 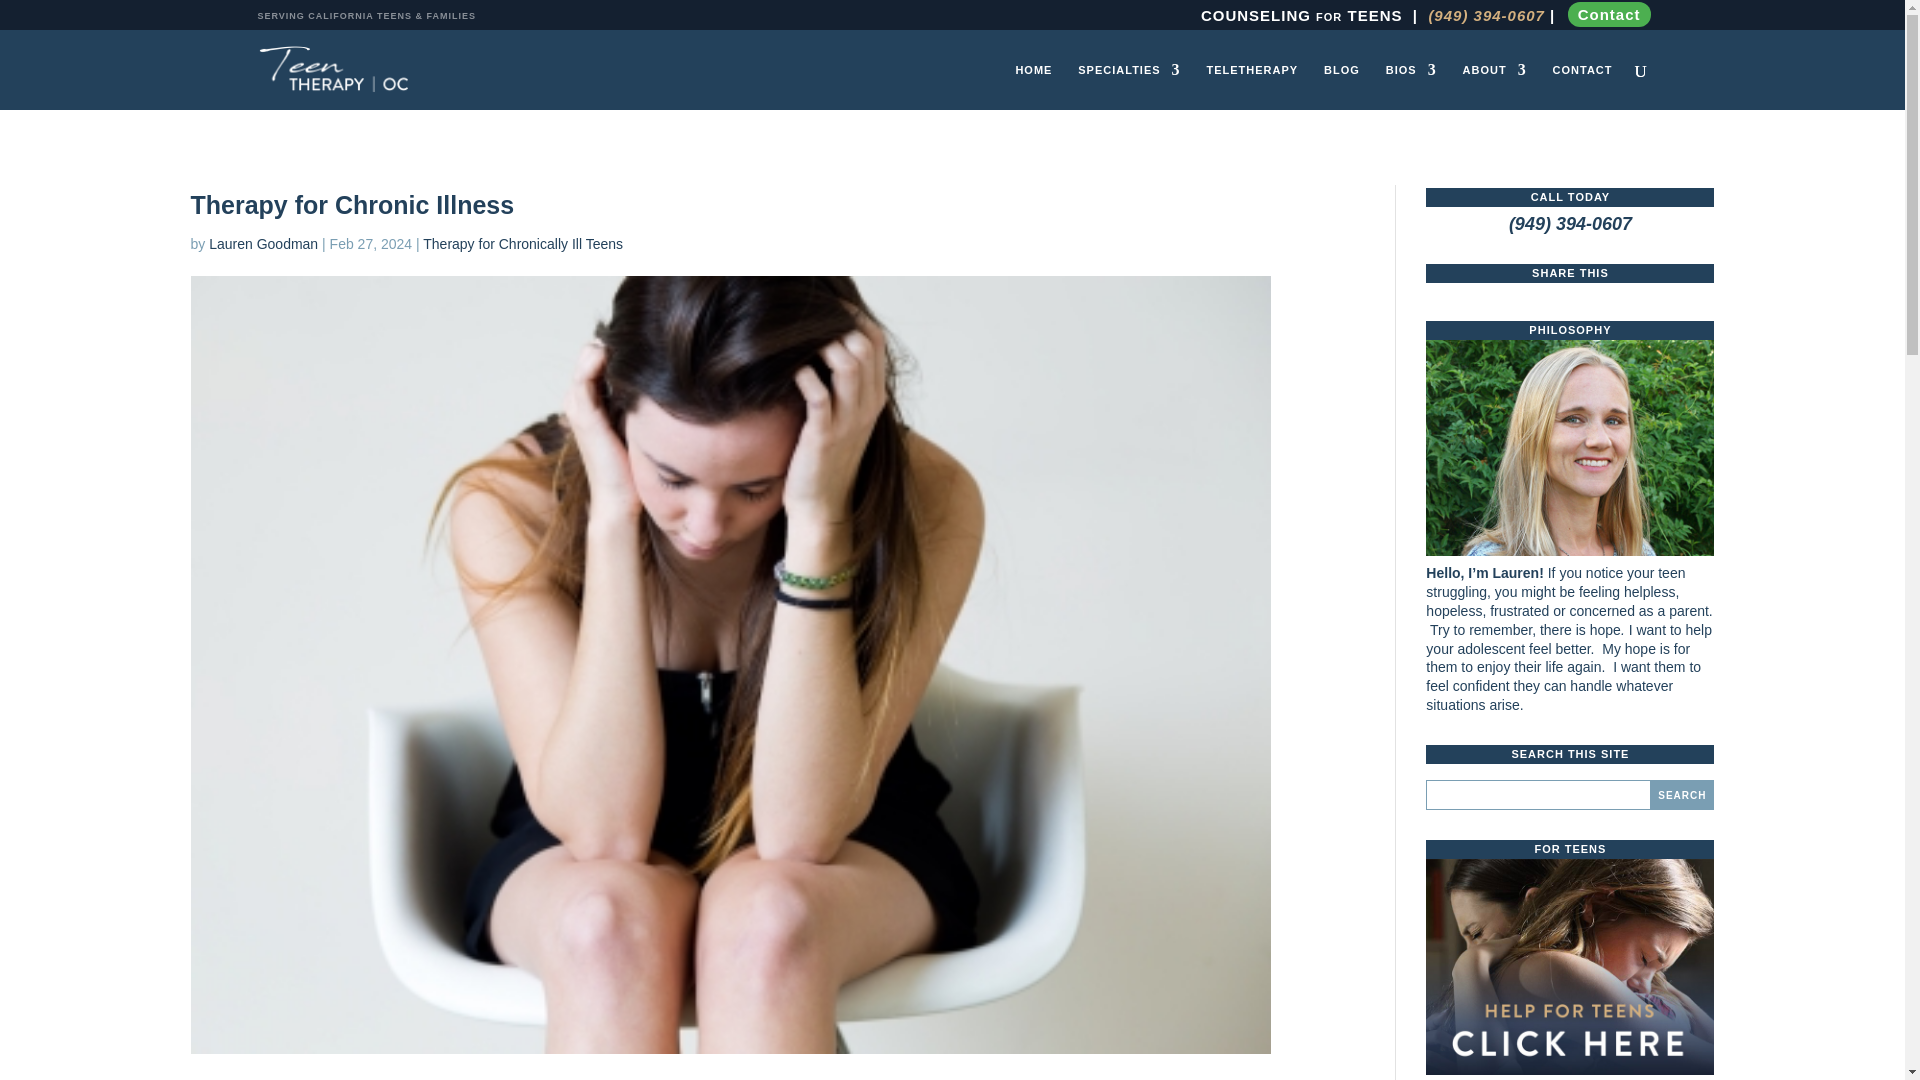 What do you see at coordinates (264, 244) in the screenshot?
I see `Posts by Lauren Goodman` at bounding box center [264, 244].